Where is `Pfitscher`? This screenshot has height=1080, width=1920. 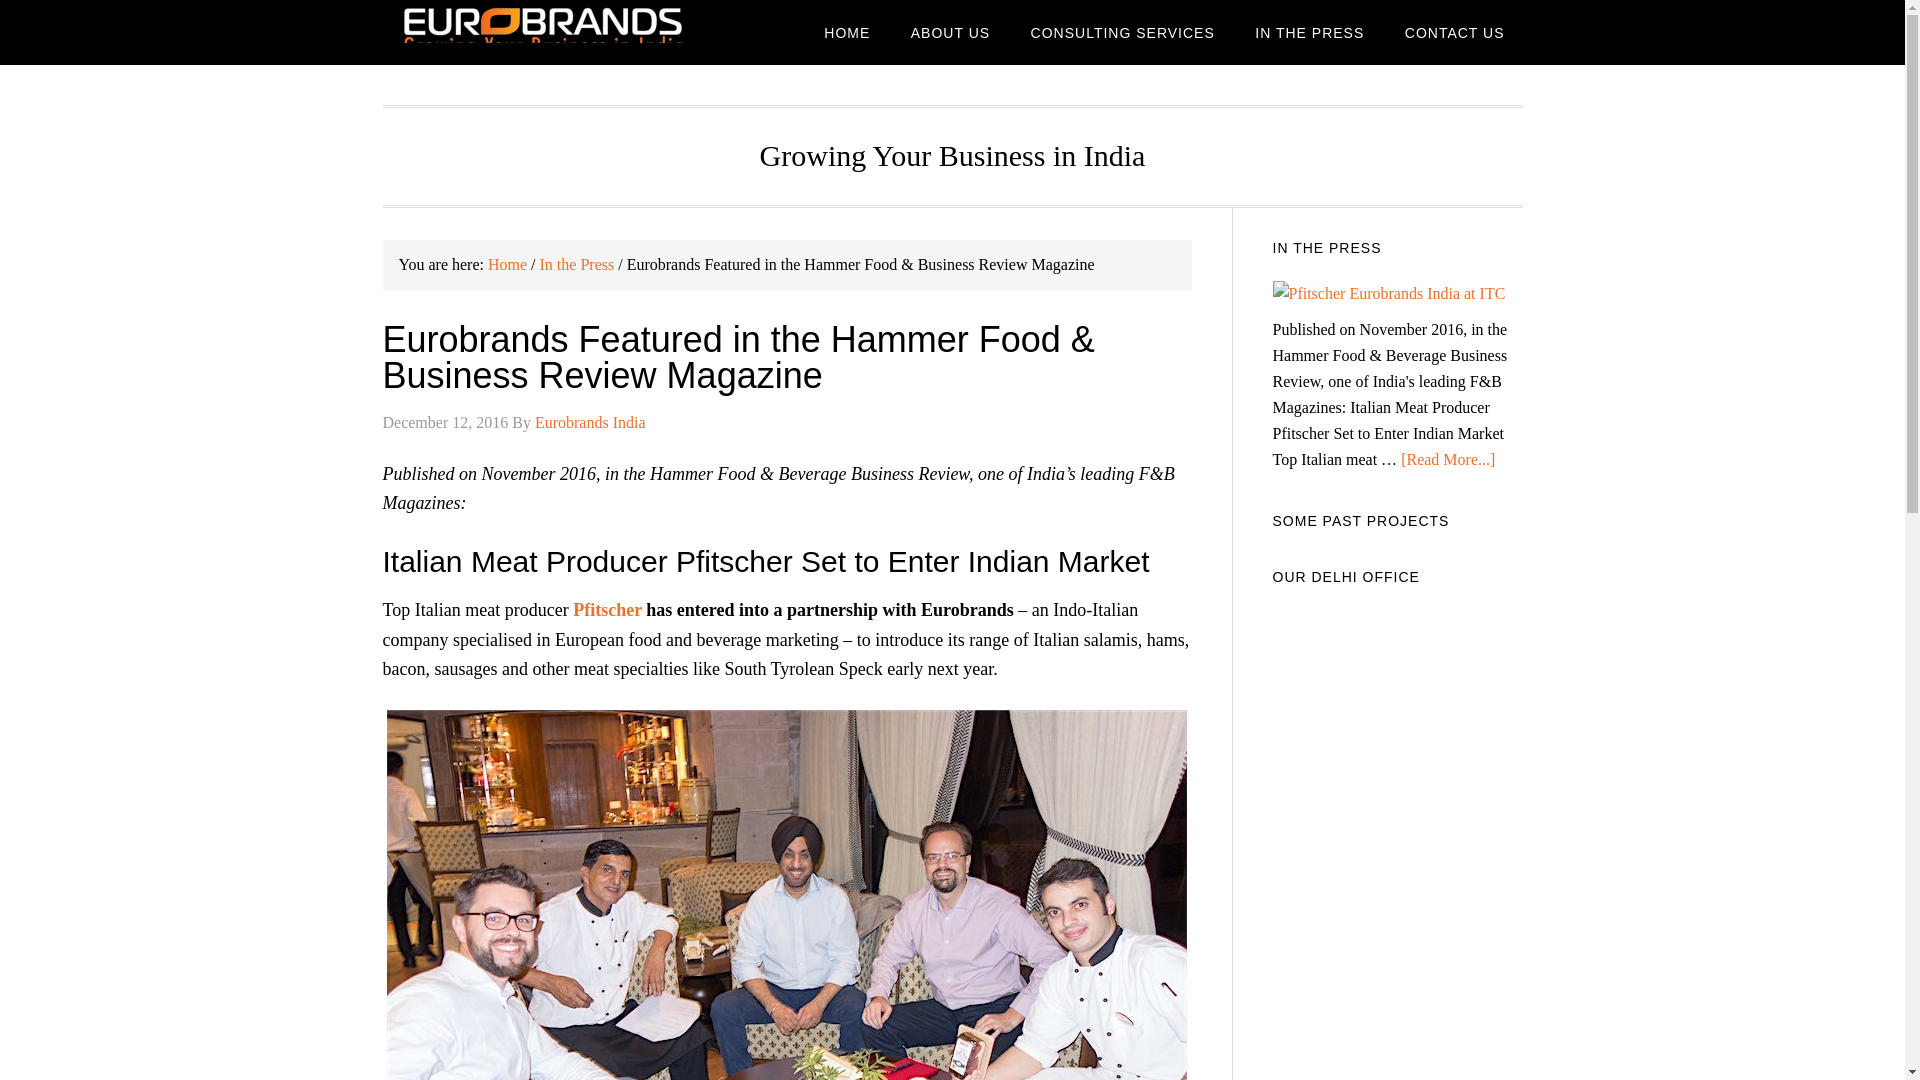 Pfitscher is located at coordinates (606, 610).